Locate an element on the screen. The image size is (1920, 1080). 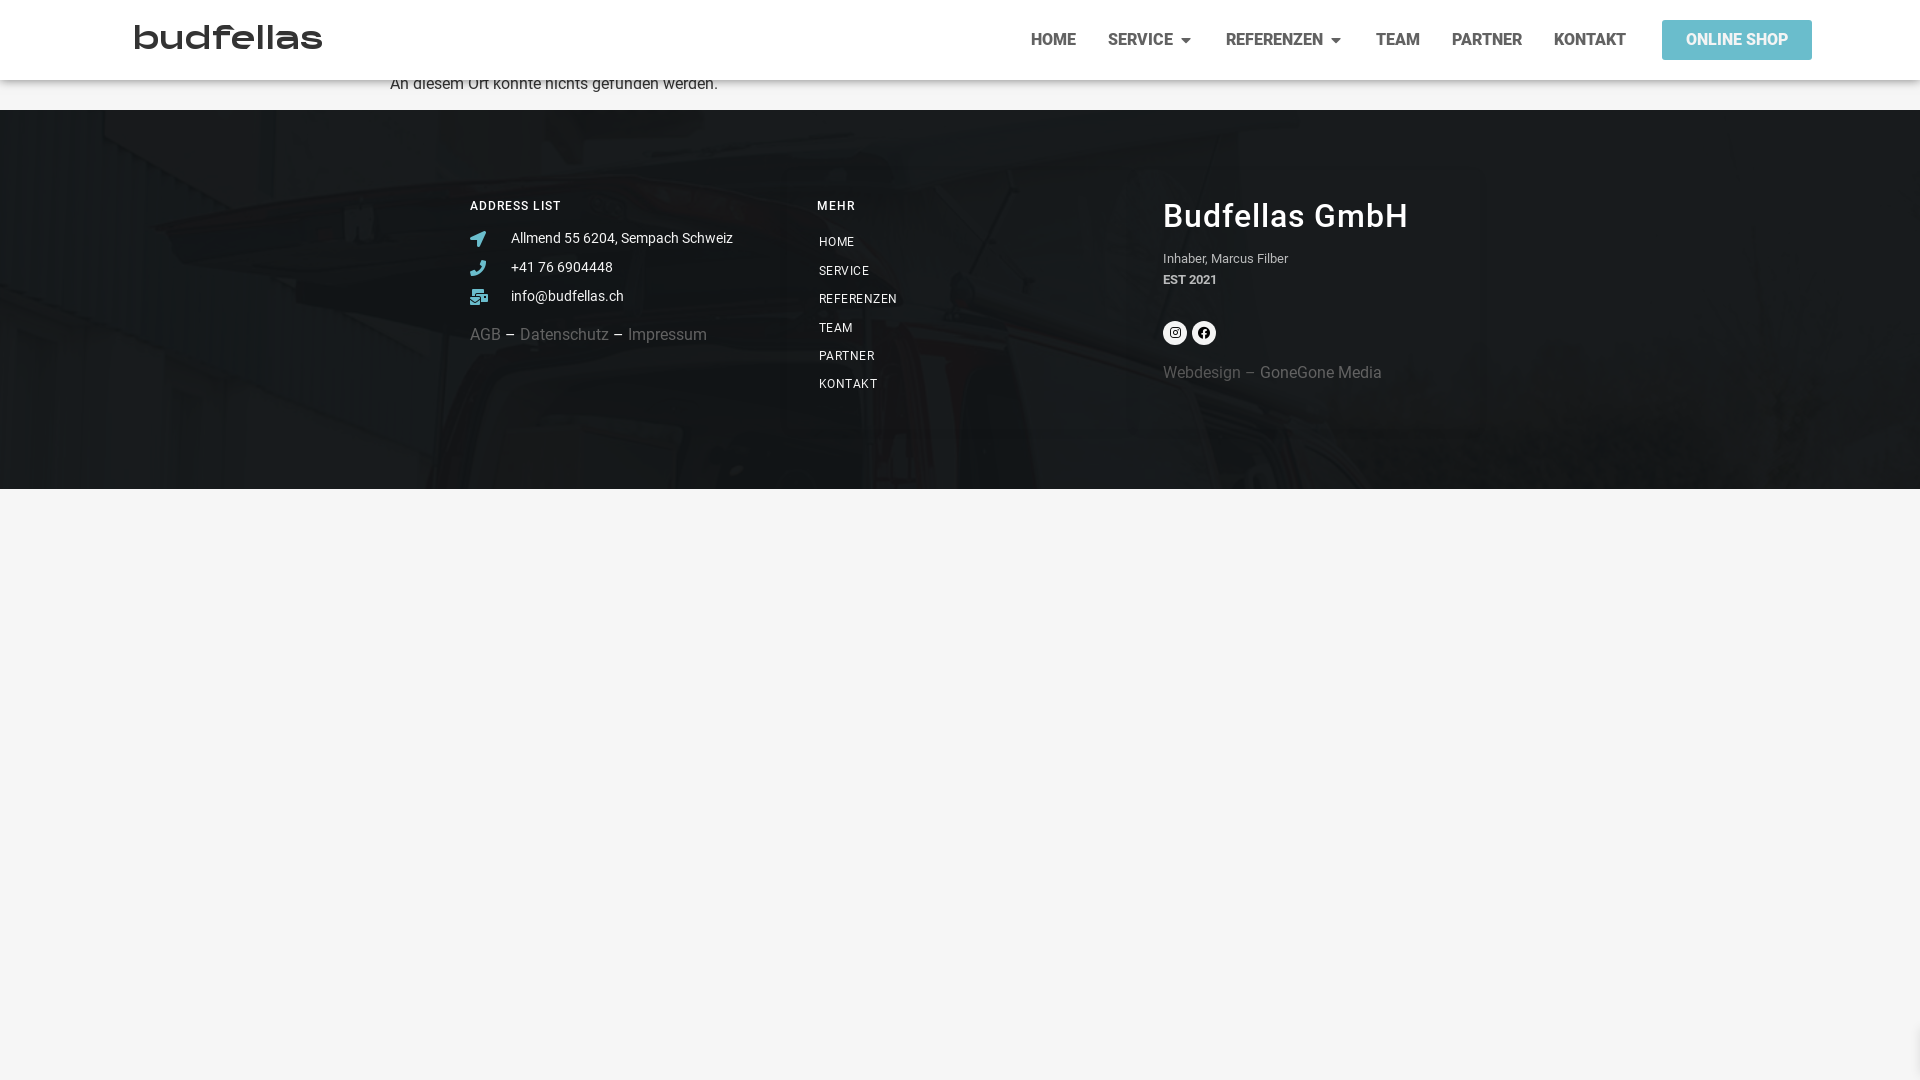
Datenschutz is located at coordinates (564, 334).